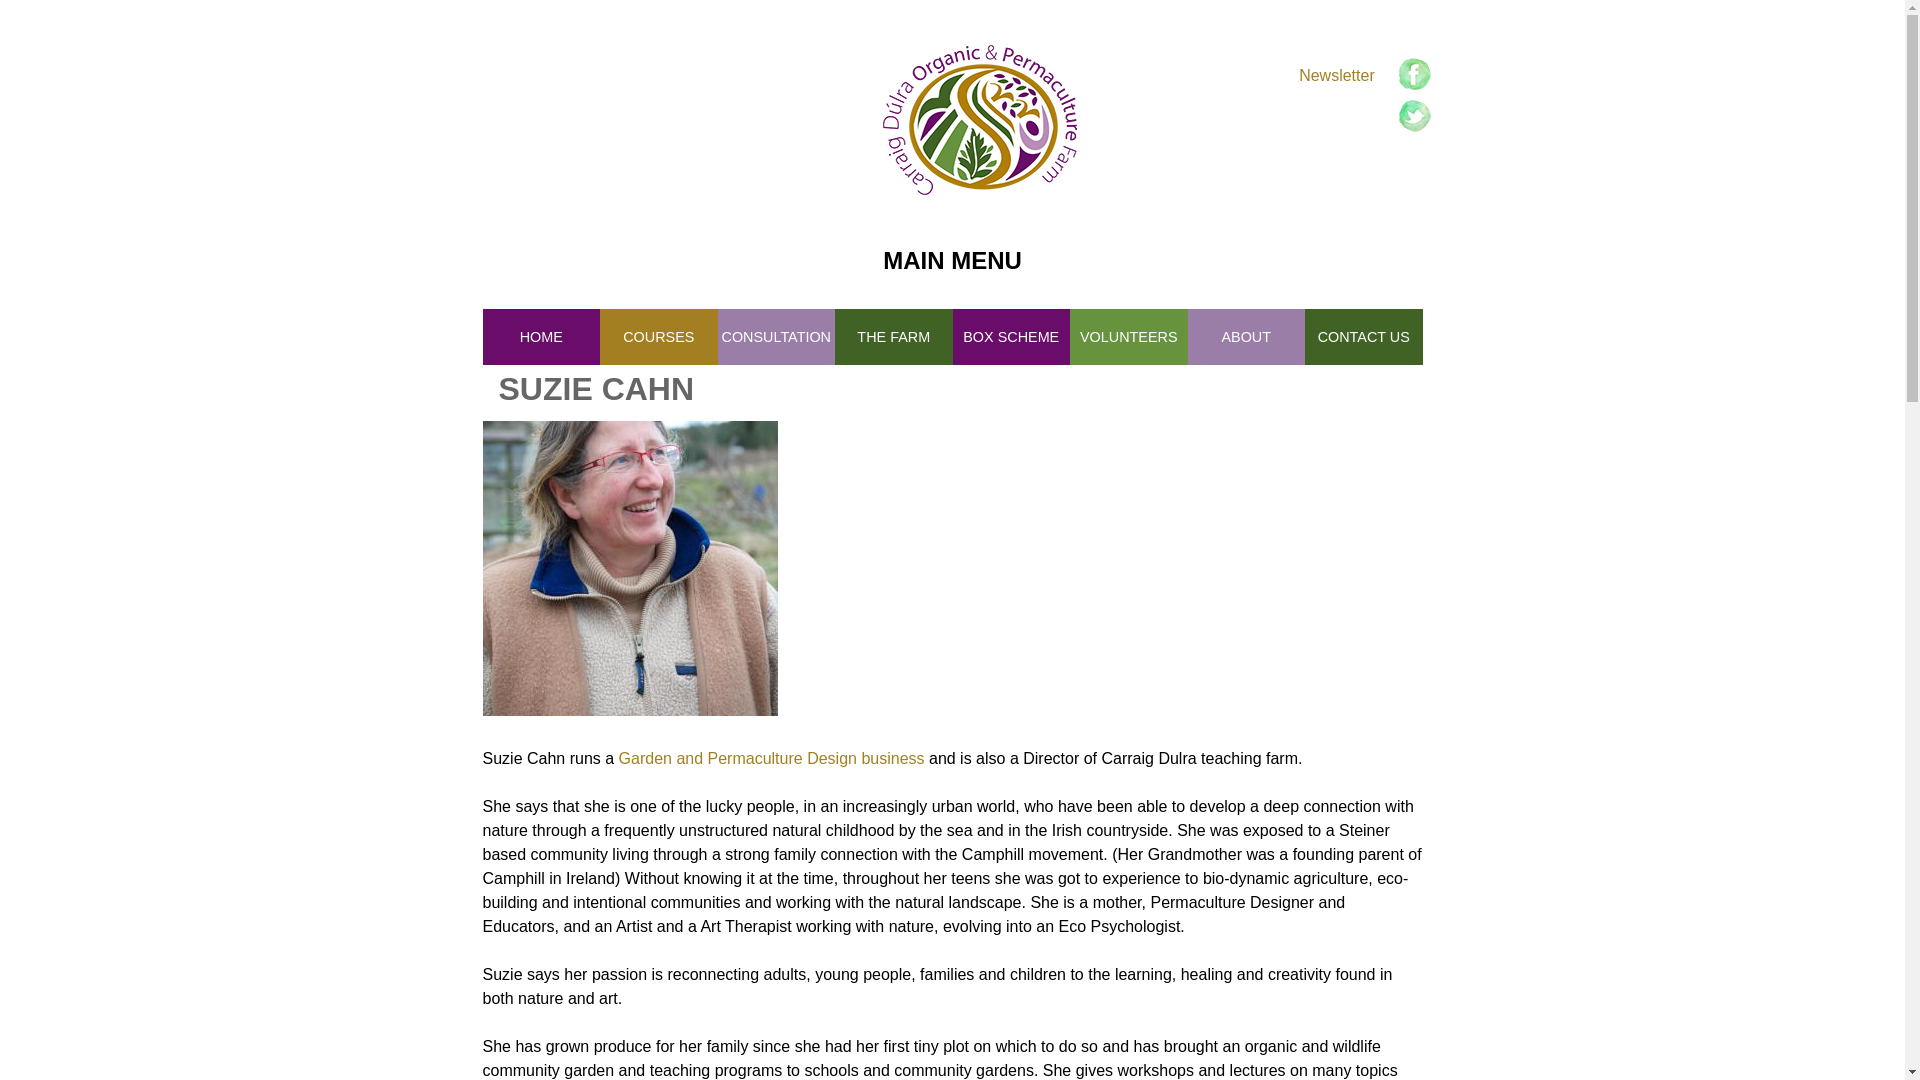 This screenshot has width=1920, height=1080. I want to click on Newsletter, so click(1336, 75).